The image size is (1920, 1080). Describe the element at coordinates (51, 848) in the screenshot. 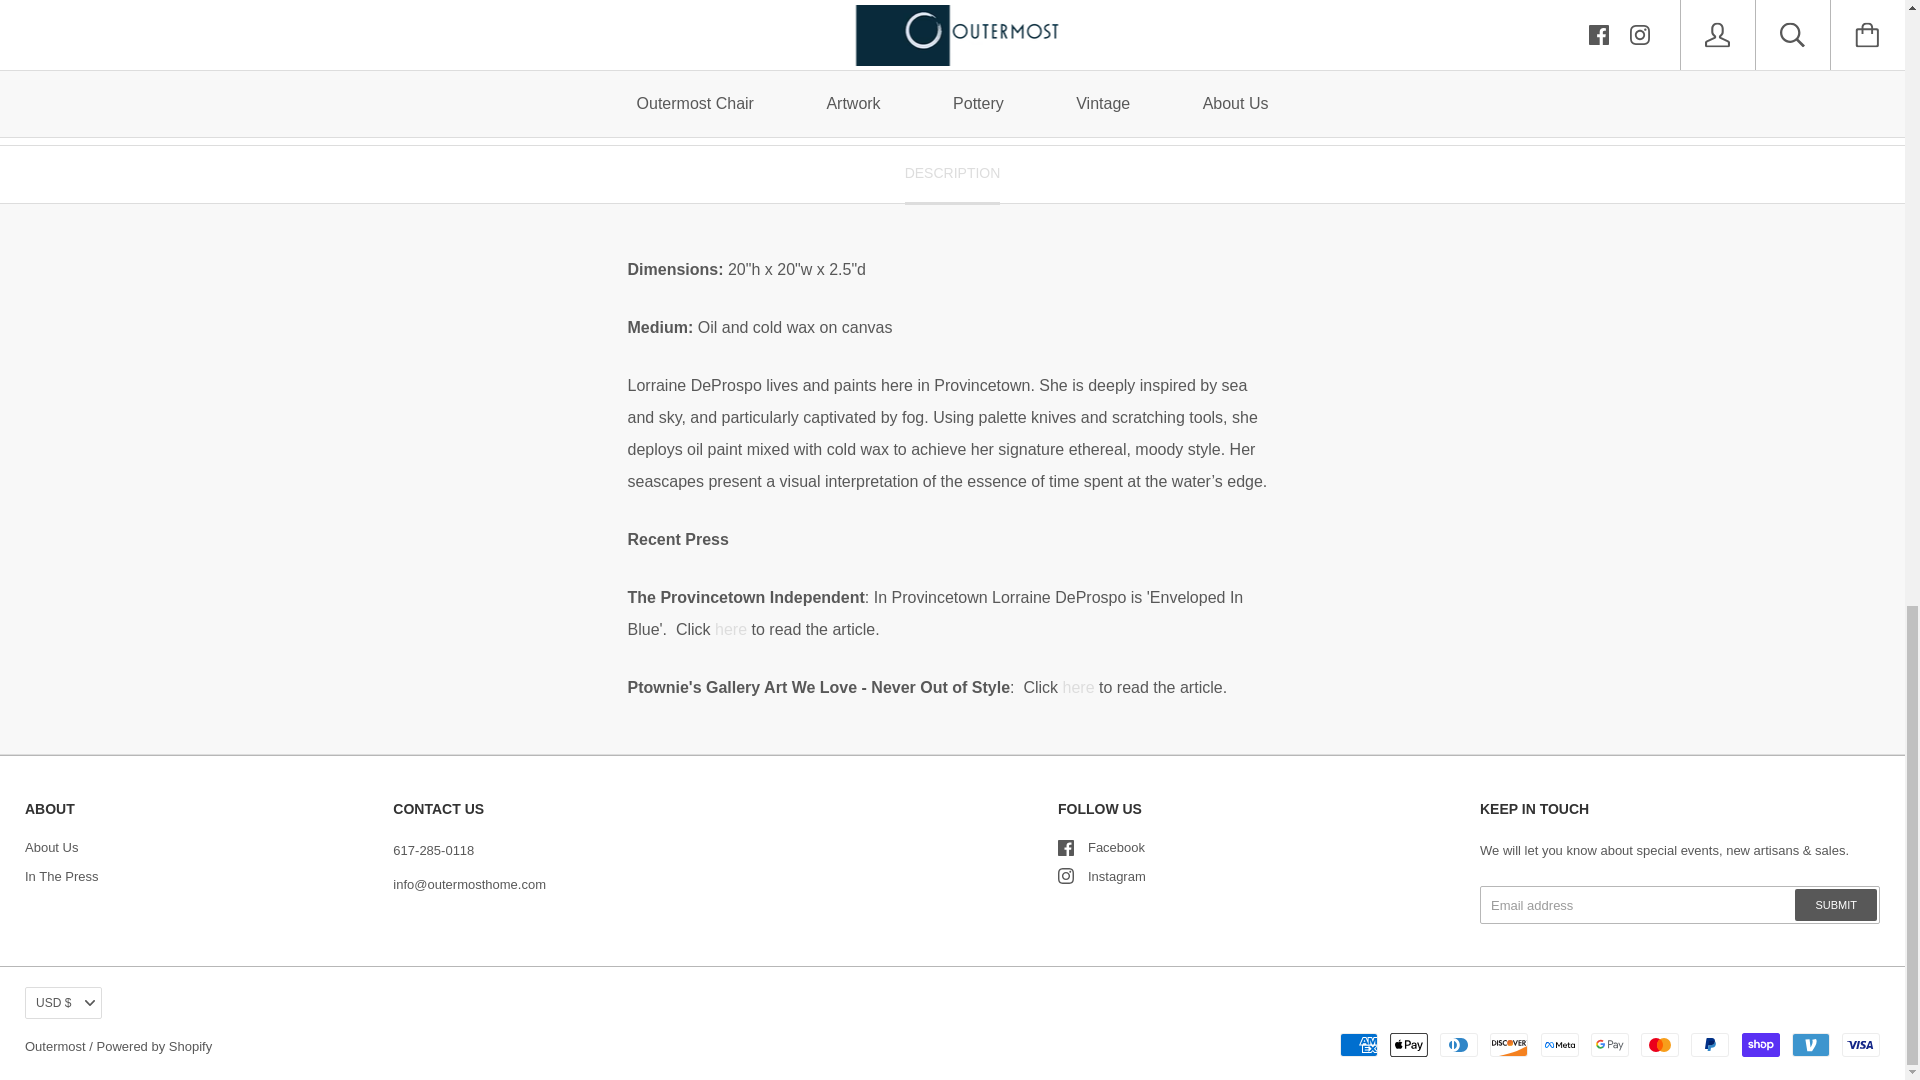

I see `About Us` at that location.